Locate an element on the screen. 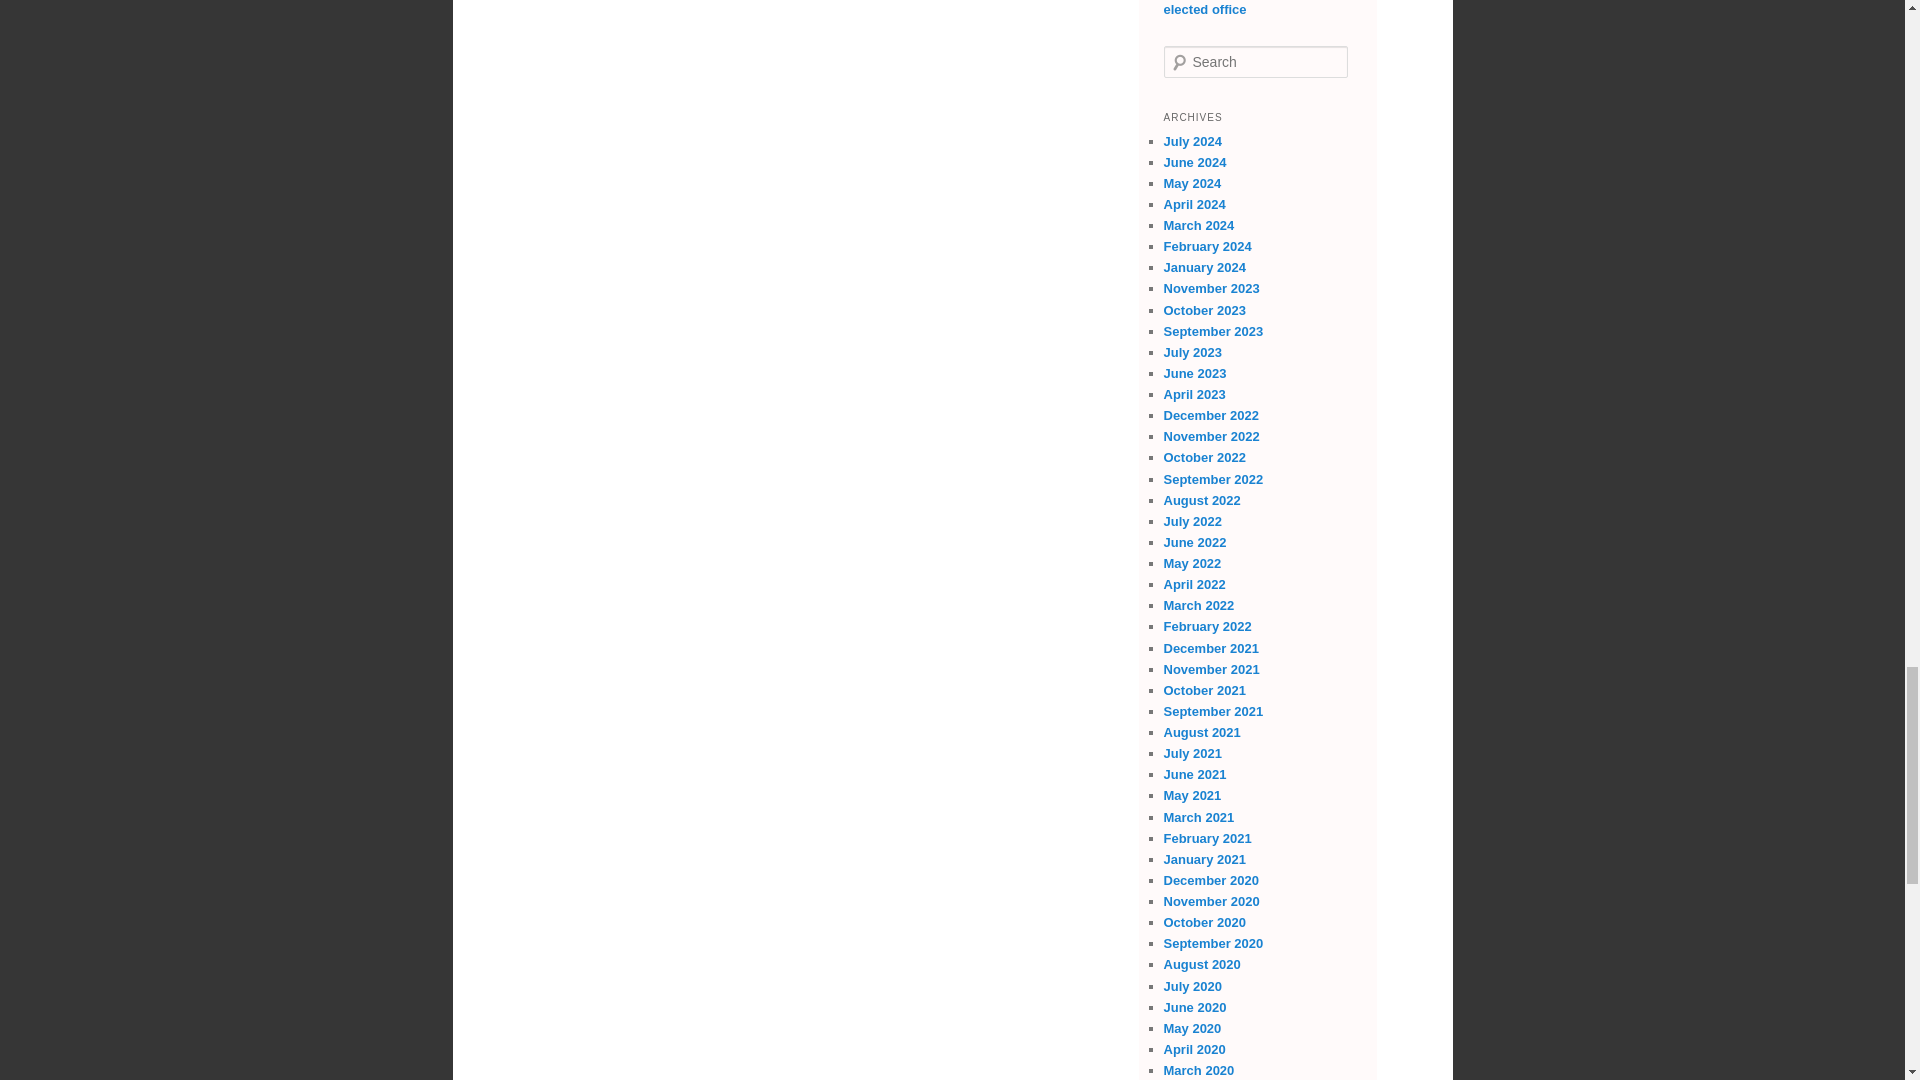 The width and height of the screenshot is (1920, 1080). July 2024 is located at coordinates (1193, 141).